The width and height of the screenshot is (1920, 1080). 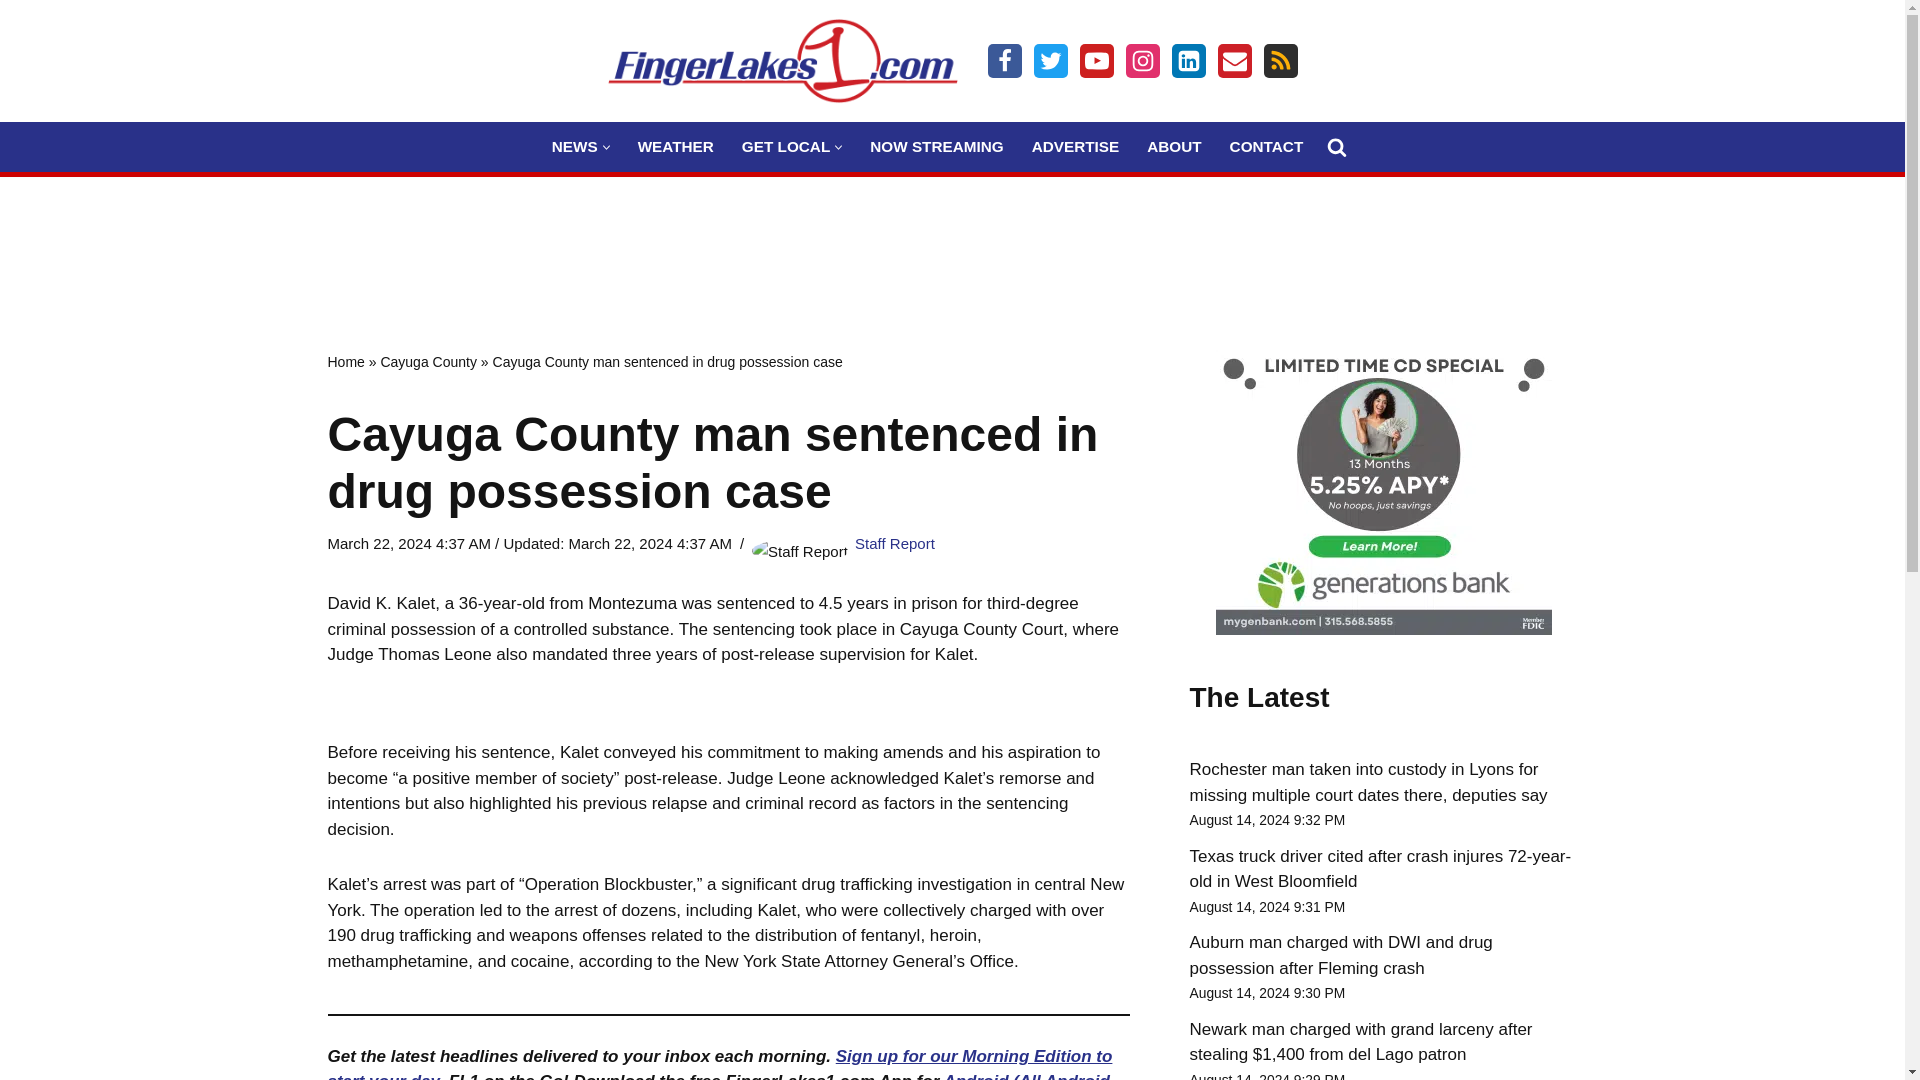 I want to click on Instagram, so click(x=1142, y=60).